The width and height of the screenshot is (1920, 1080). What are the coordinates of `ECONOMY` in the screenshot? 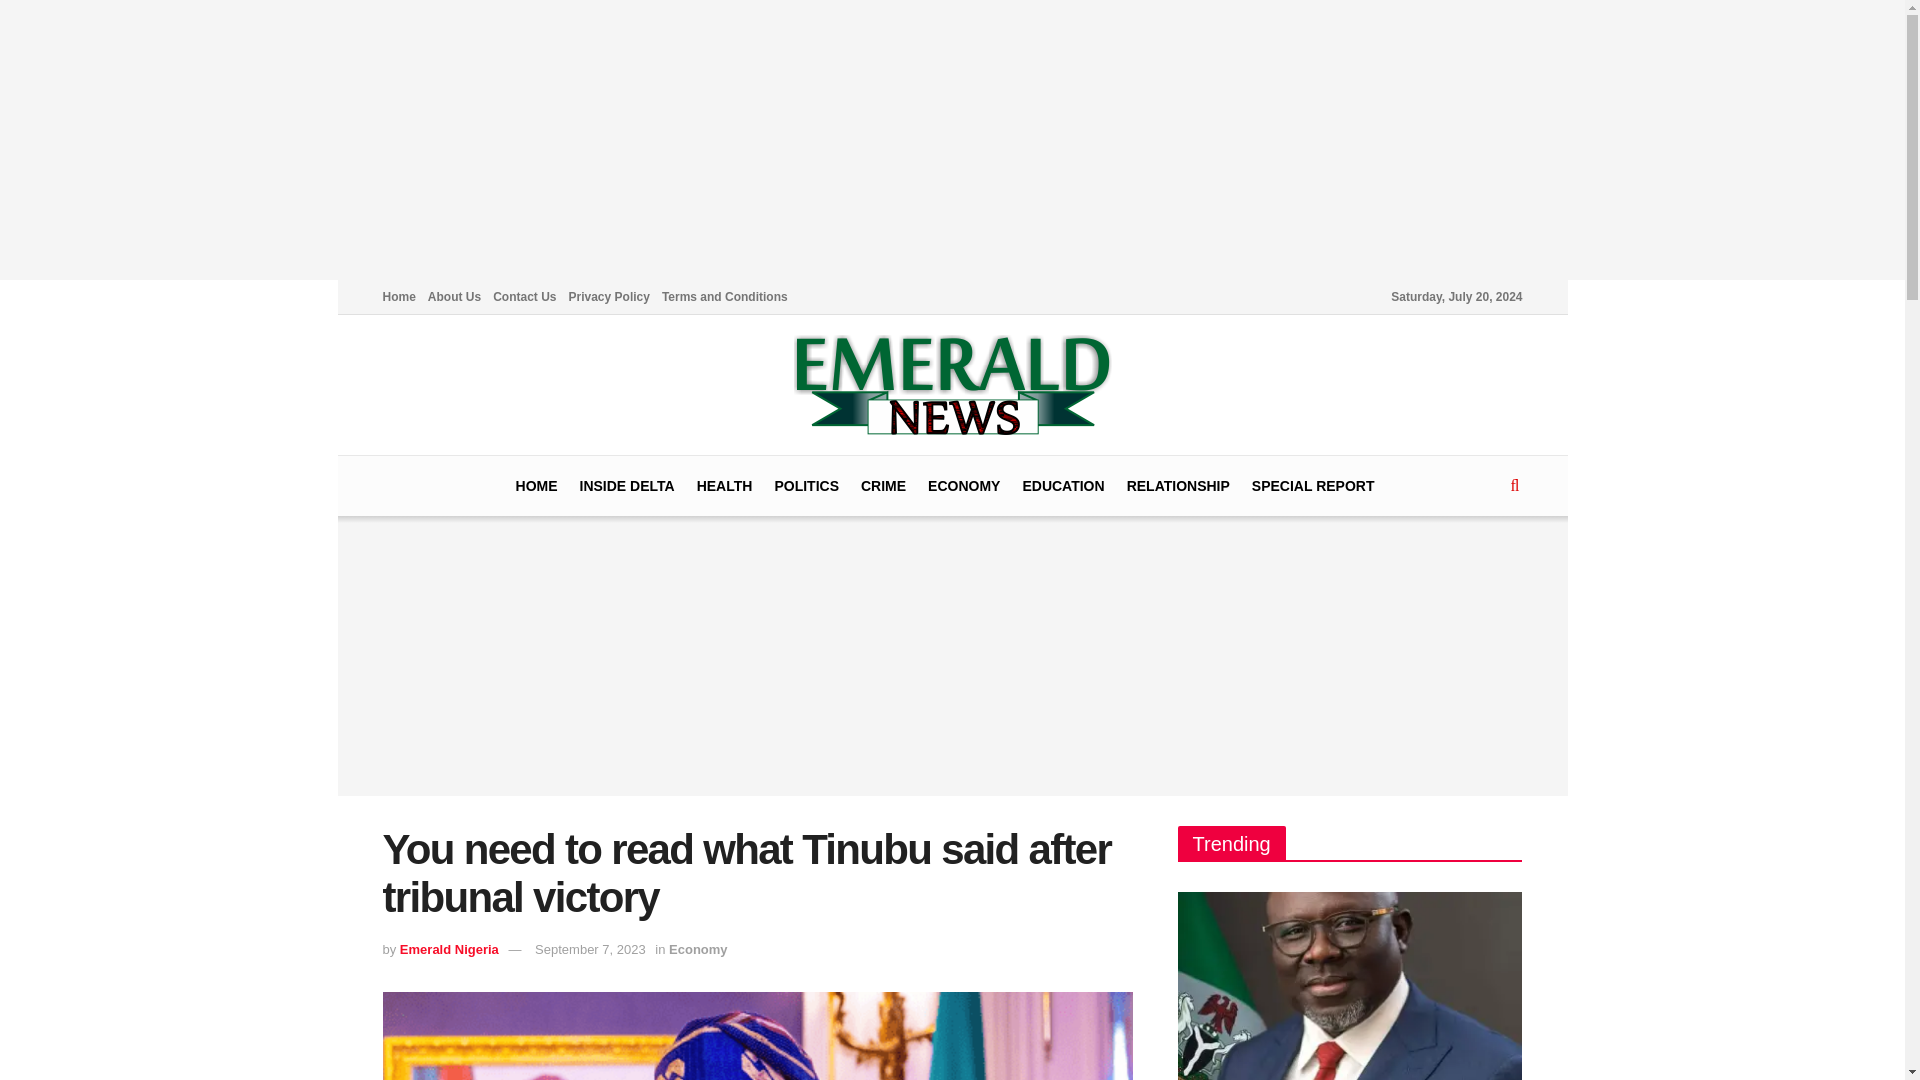 It's located at (964, 486).